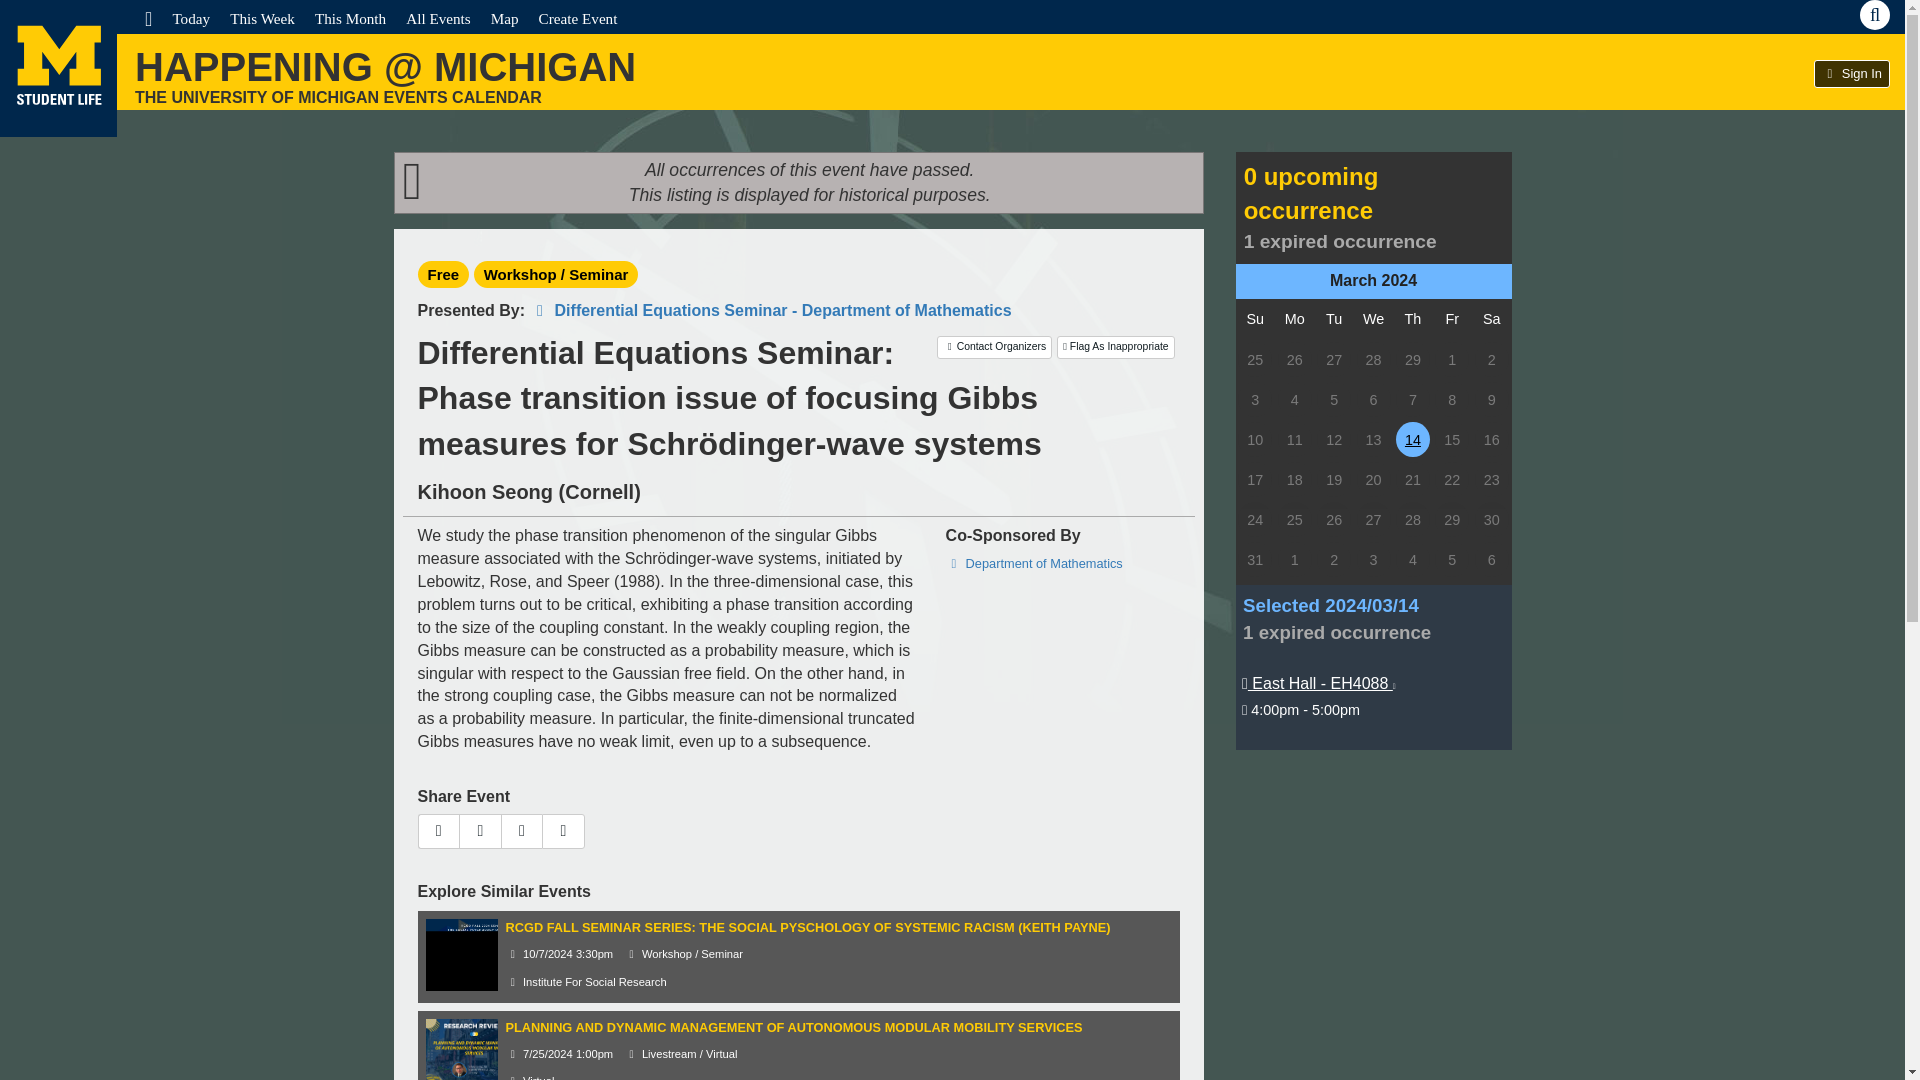  I want to click on Share on Facebook, so click(480, 831).